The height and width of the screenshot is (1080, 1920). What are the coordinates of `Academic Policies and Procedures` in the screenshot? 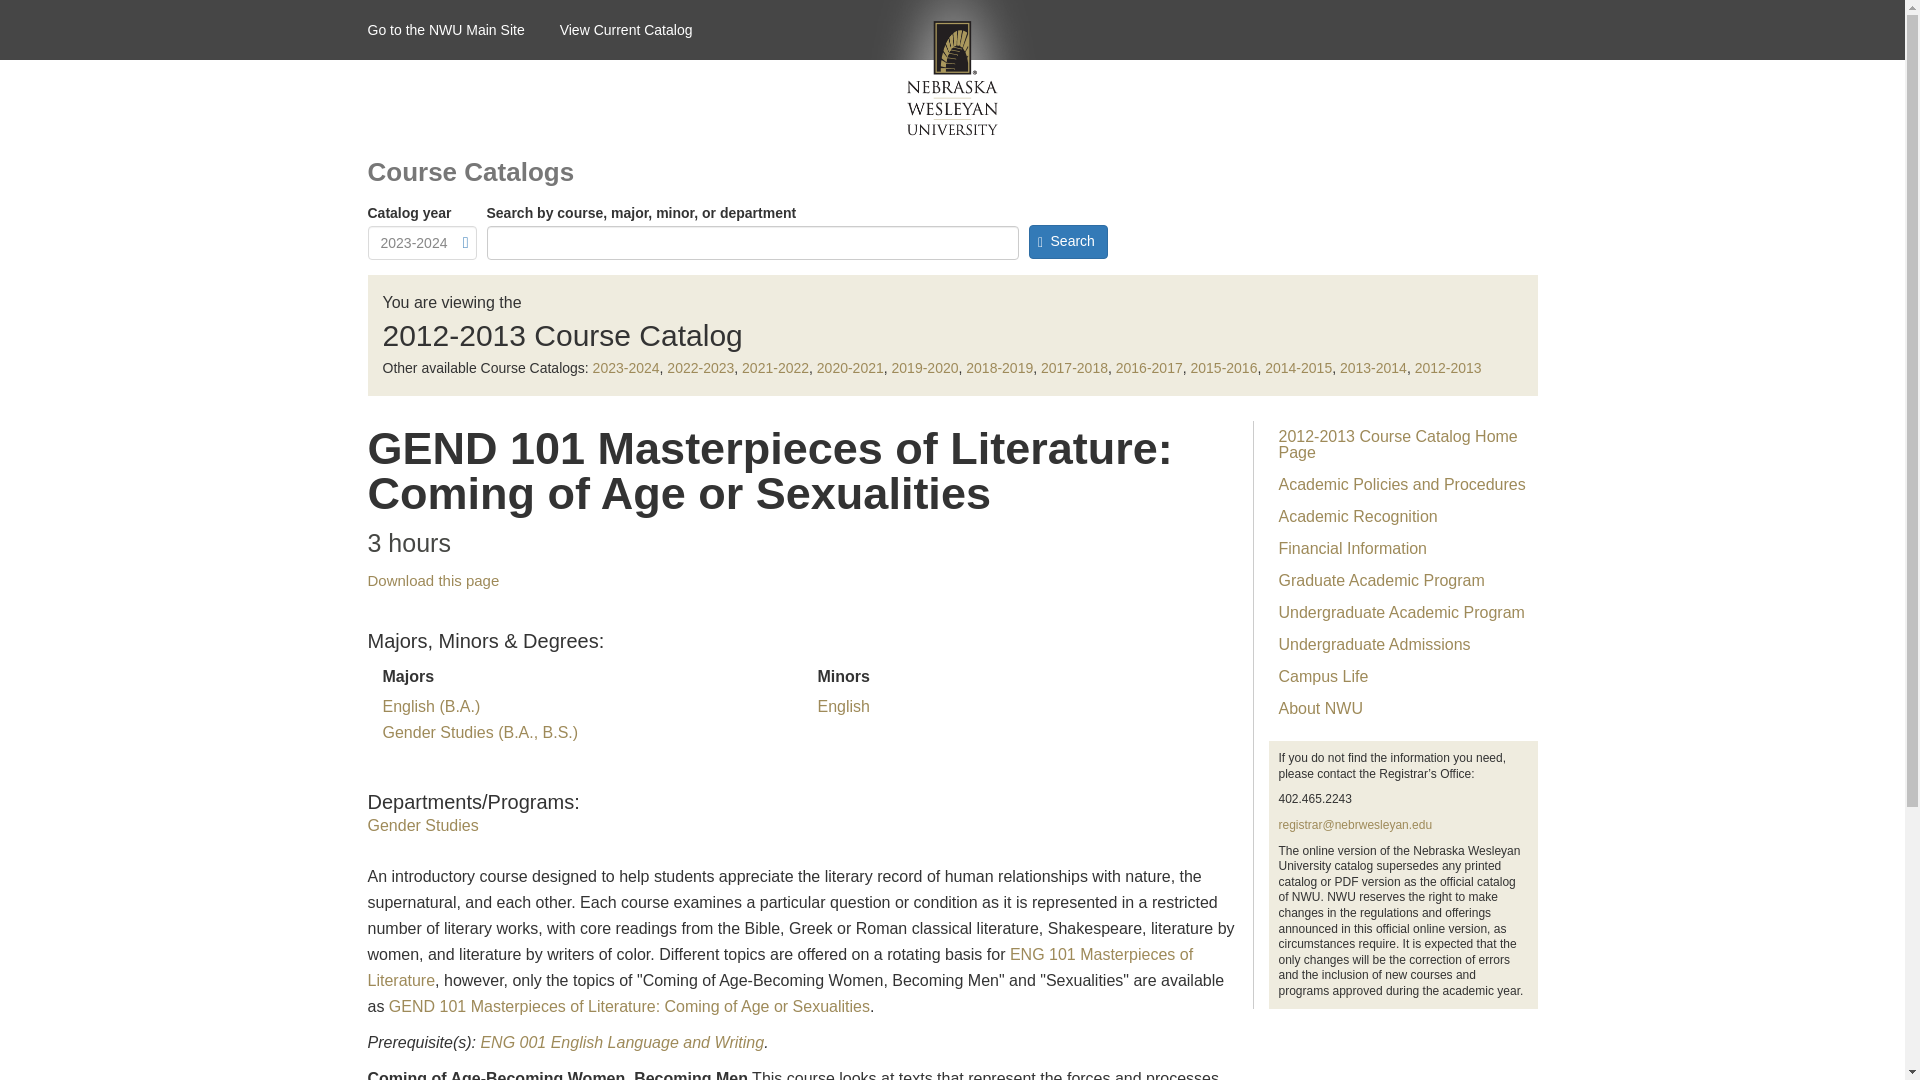 It's located at (1402, 484).